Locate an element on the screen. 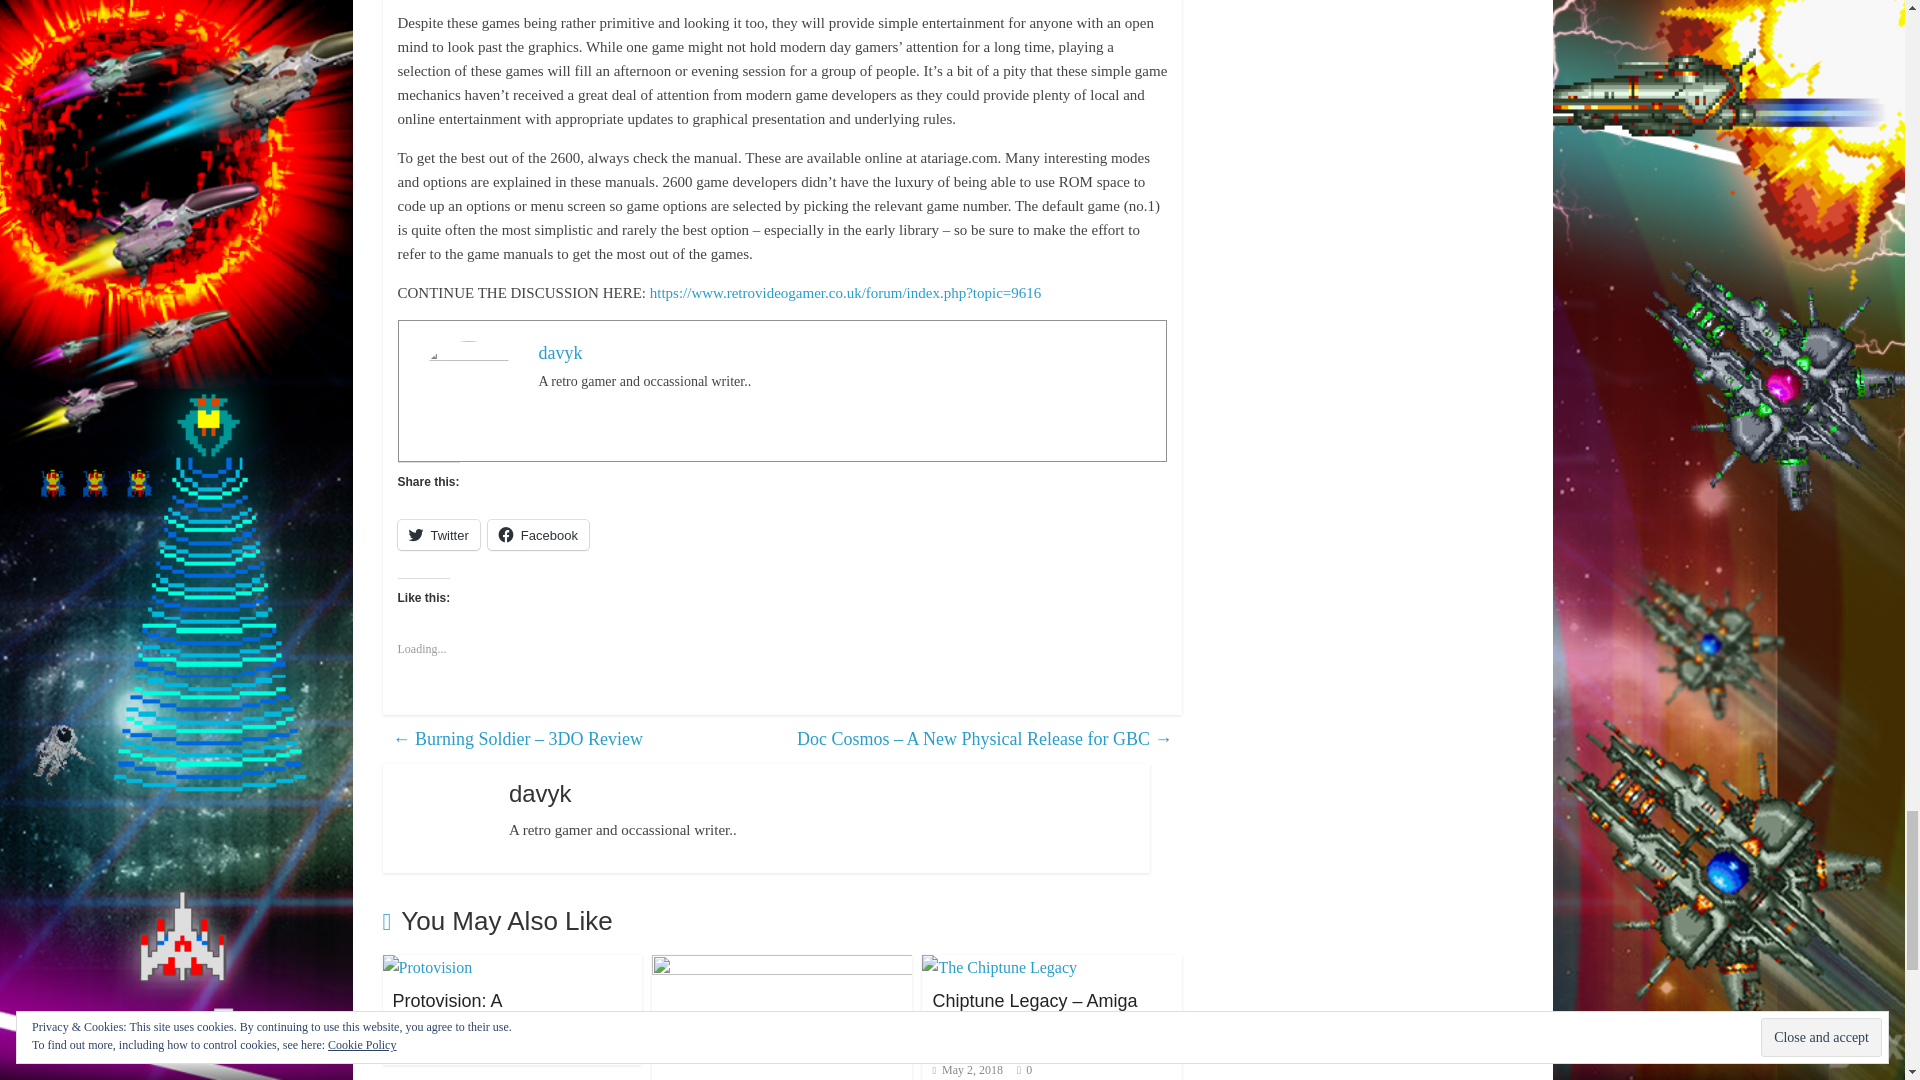 This screenshot has height=1080, width=1920. 7:57 pm is located at coordinates (430, 1048).